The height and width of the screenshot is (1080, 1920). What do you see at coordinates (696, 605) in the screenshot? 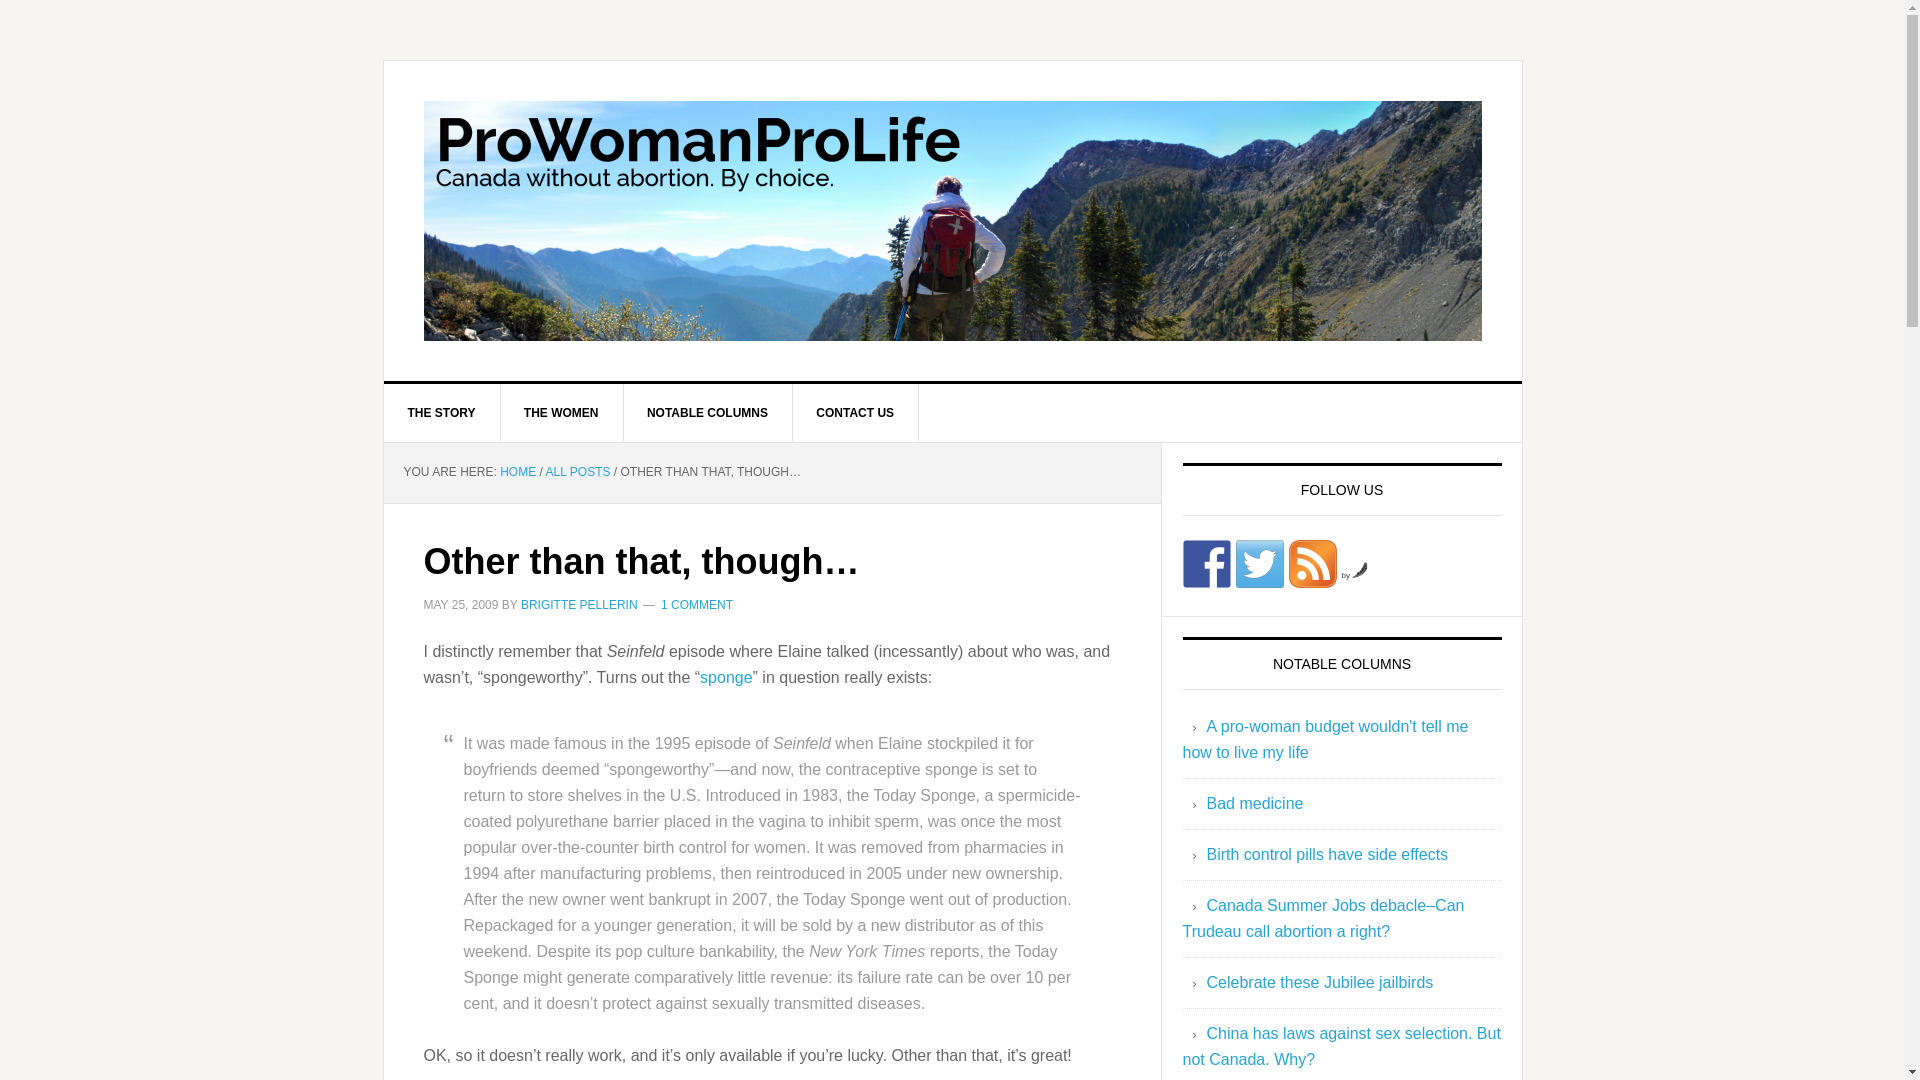
I see `1 COMMENT` at bounding box center [696, 605].